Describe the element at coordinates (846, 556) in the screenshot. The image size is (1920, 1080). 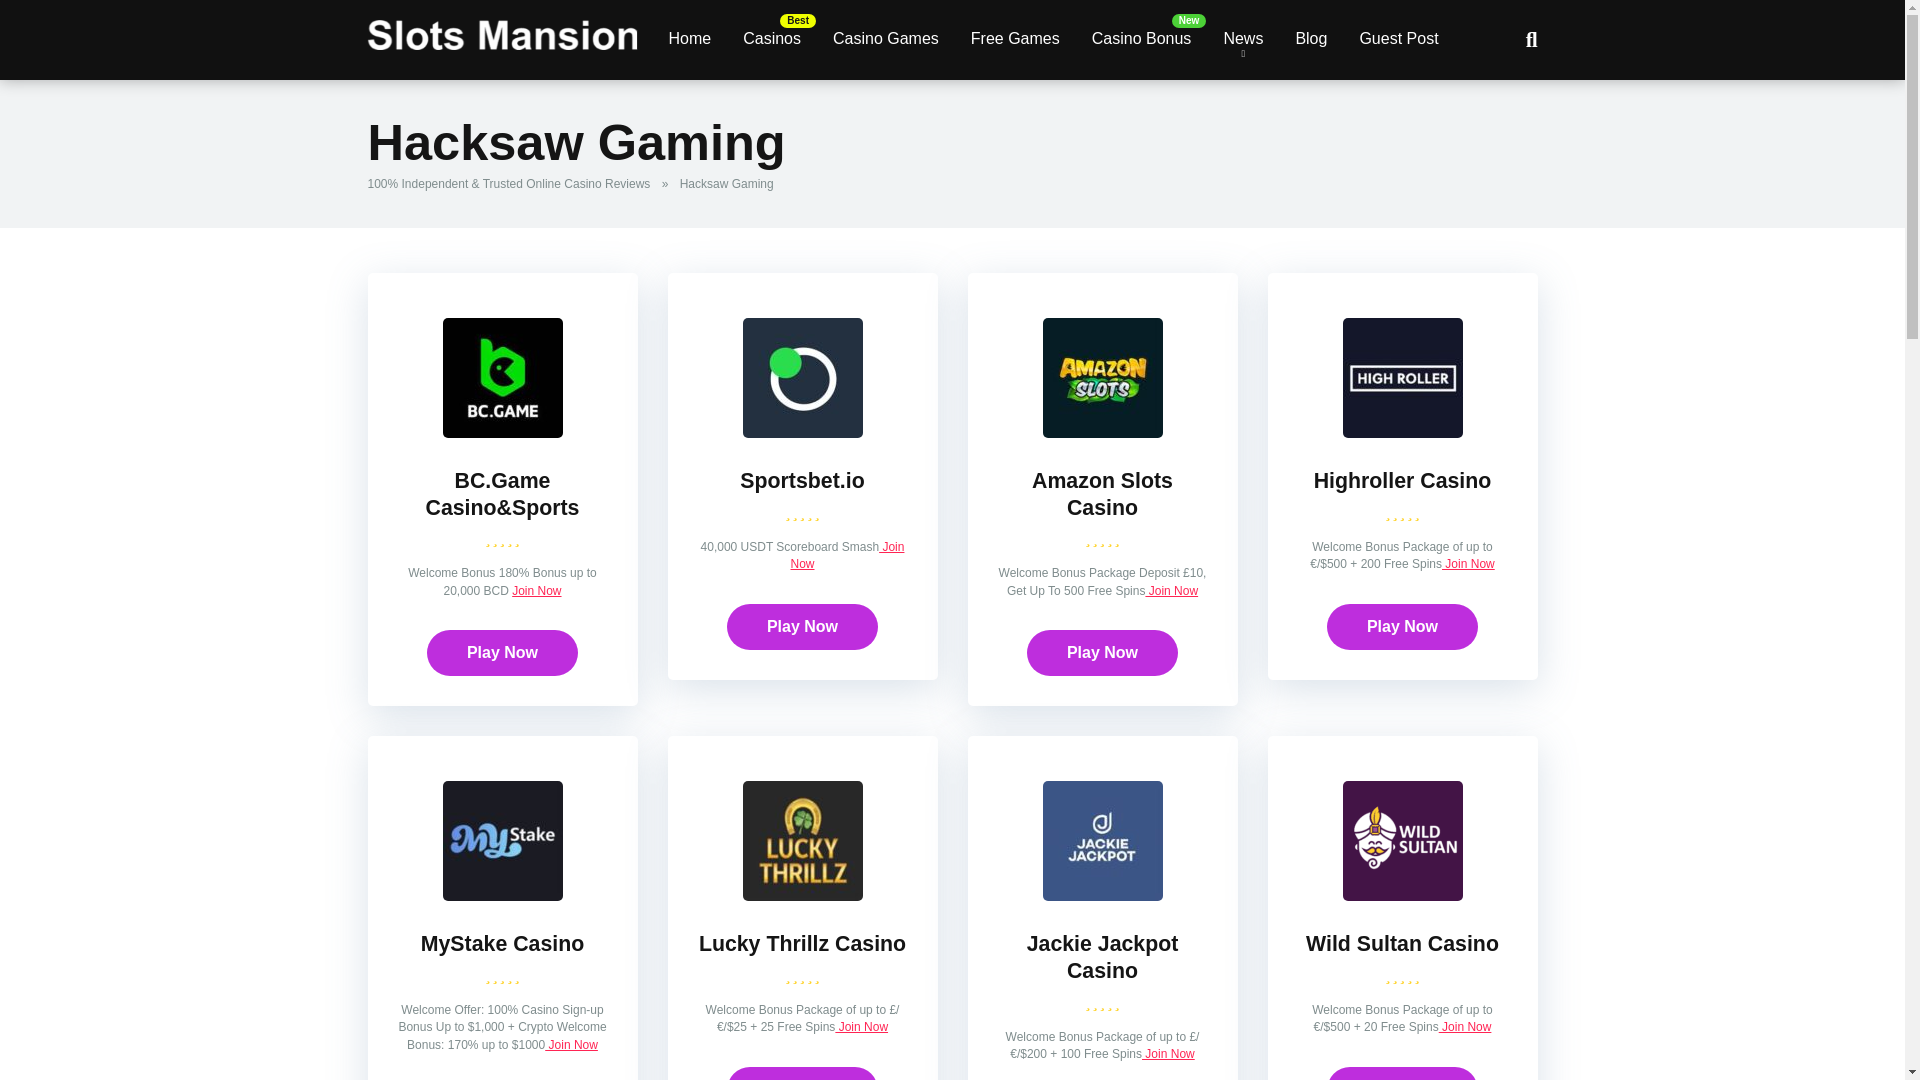
I see `Join Now` at that location.